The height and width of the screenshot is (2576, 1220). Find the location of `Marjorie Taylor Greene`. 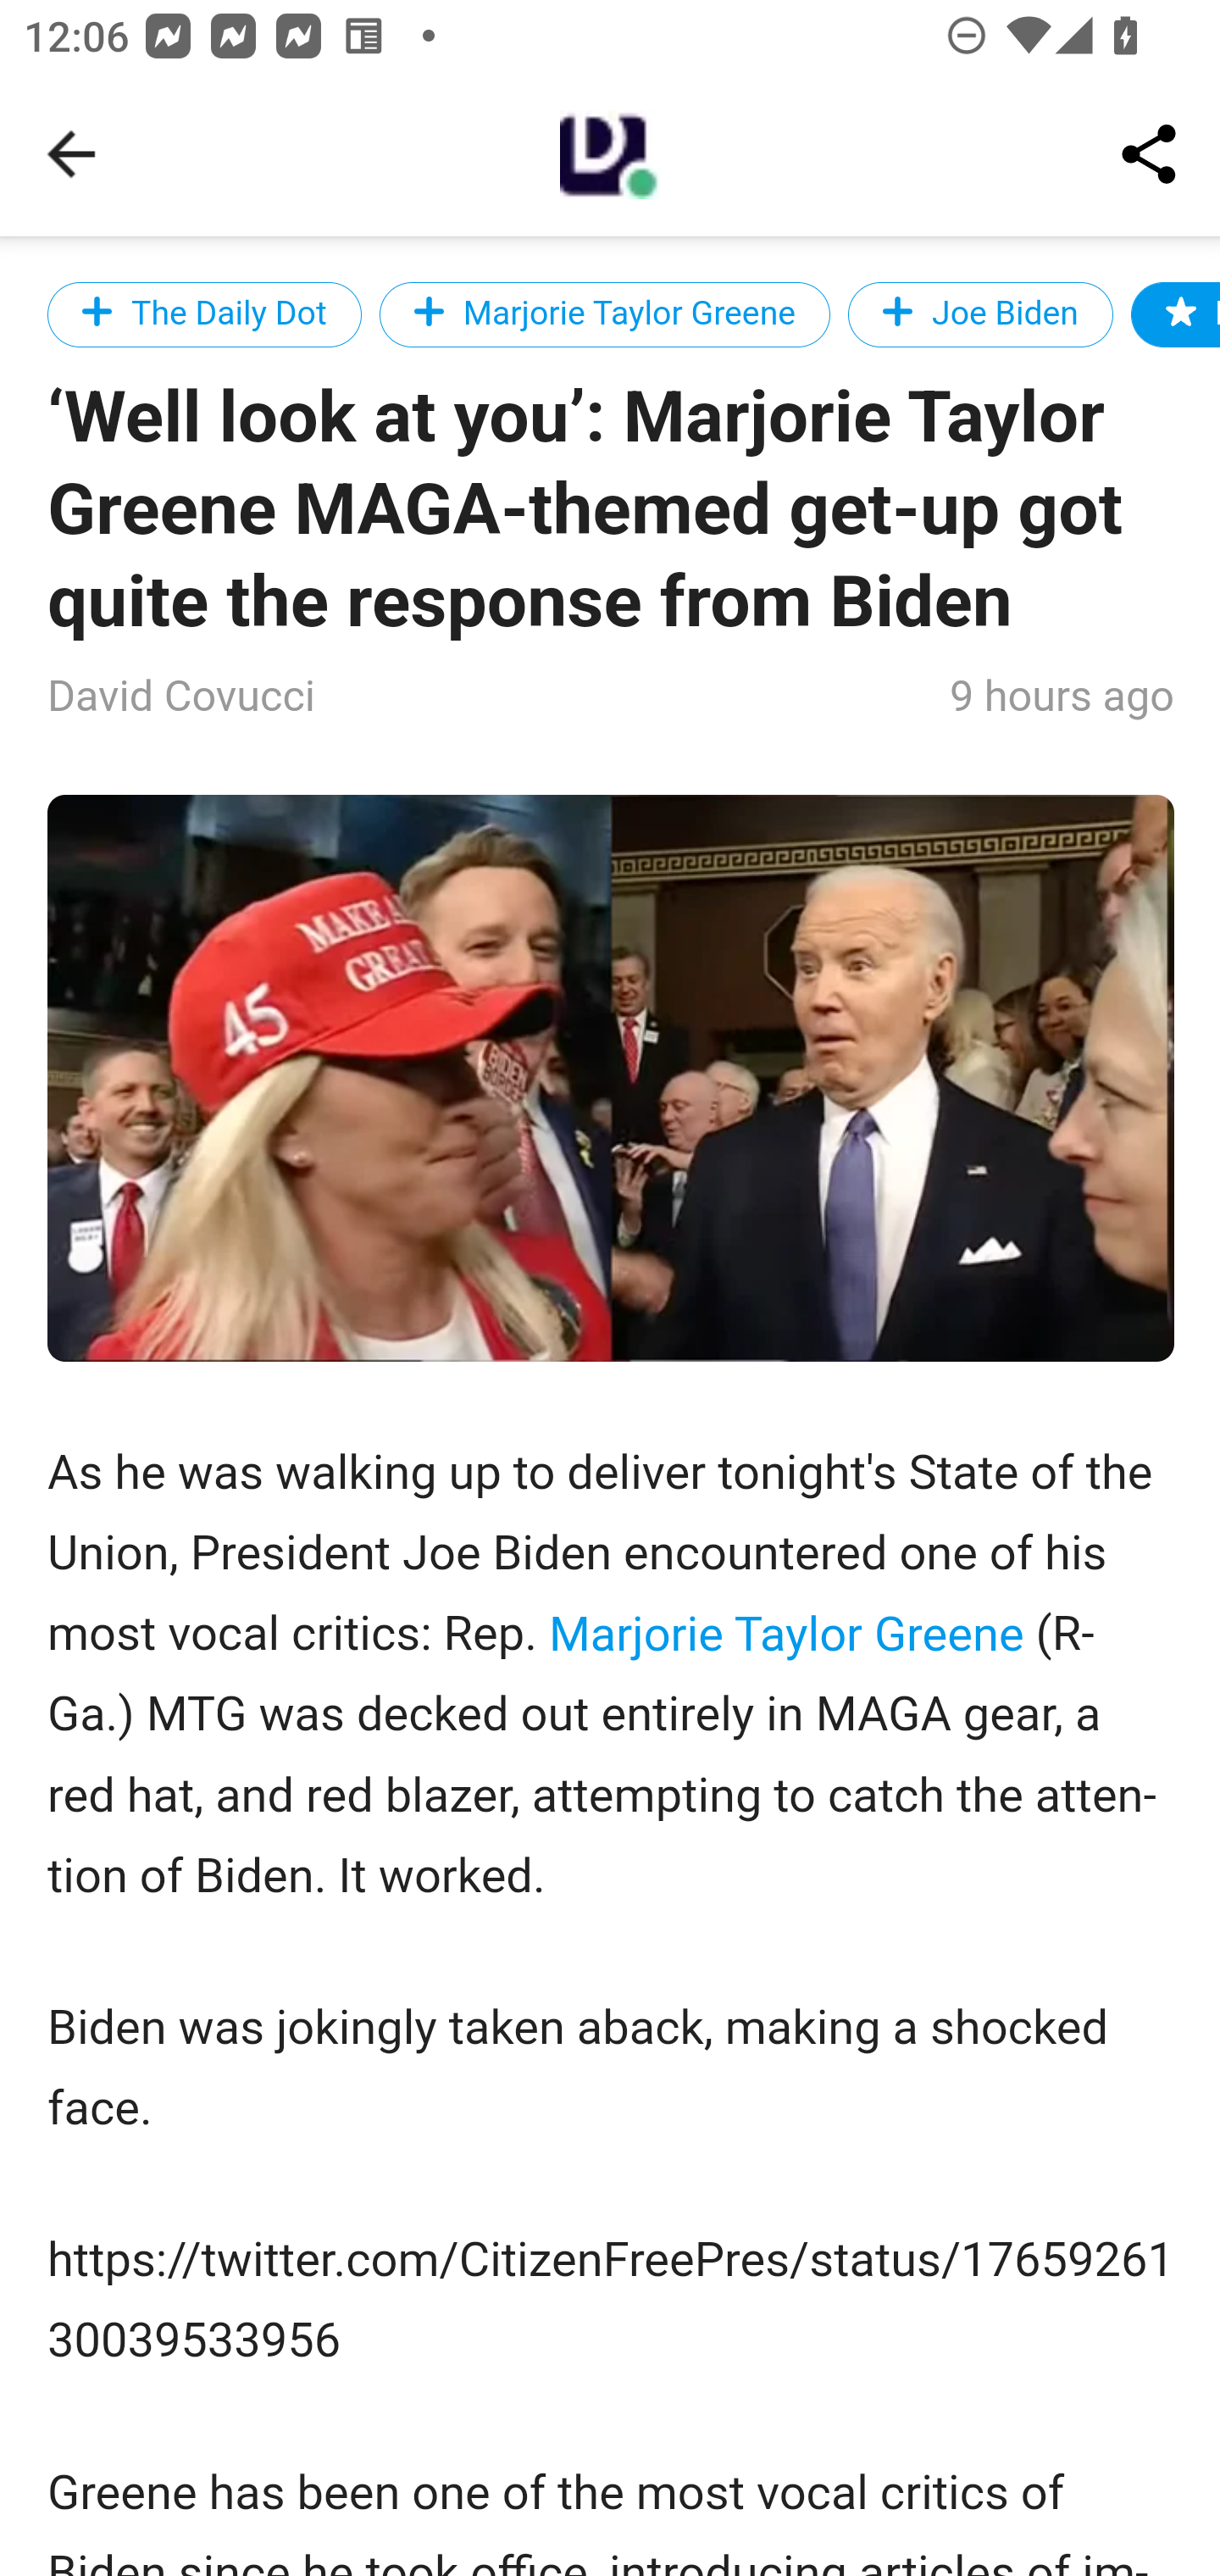

Marjorie Taylor Greene is located at coordinates (785, 1632).